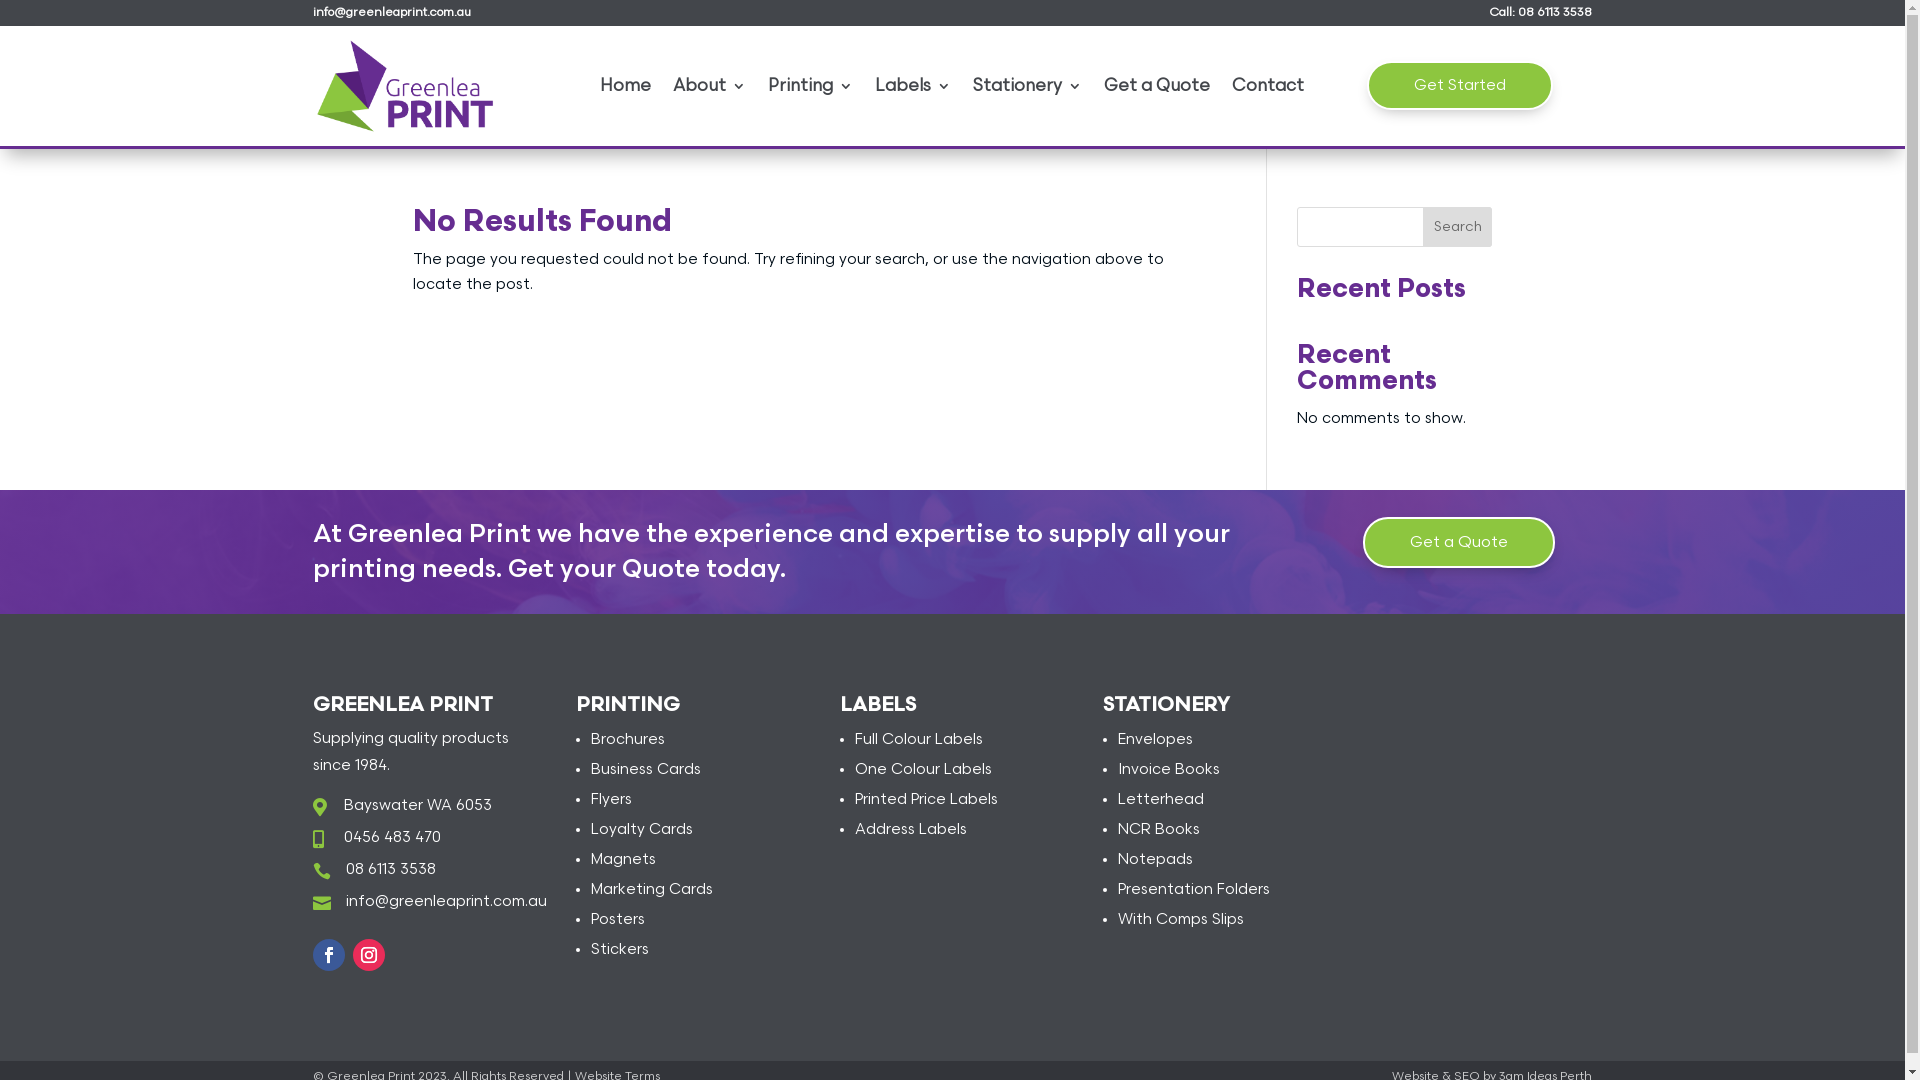 This screenshot has height=1080, width=1920. I want to click on Notepads, so click(1156, 860).